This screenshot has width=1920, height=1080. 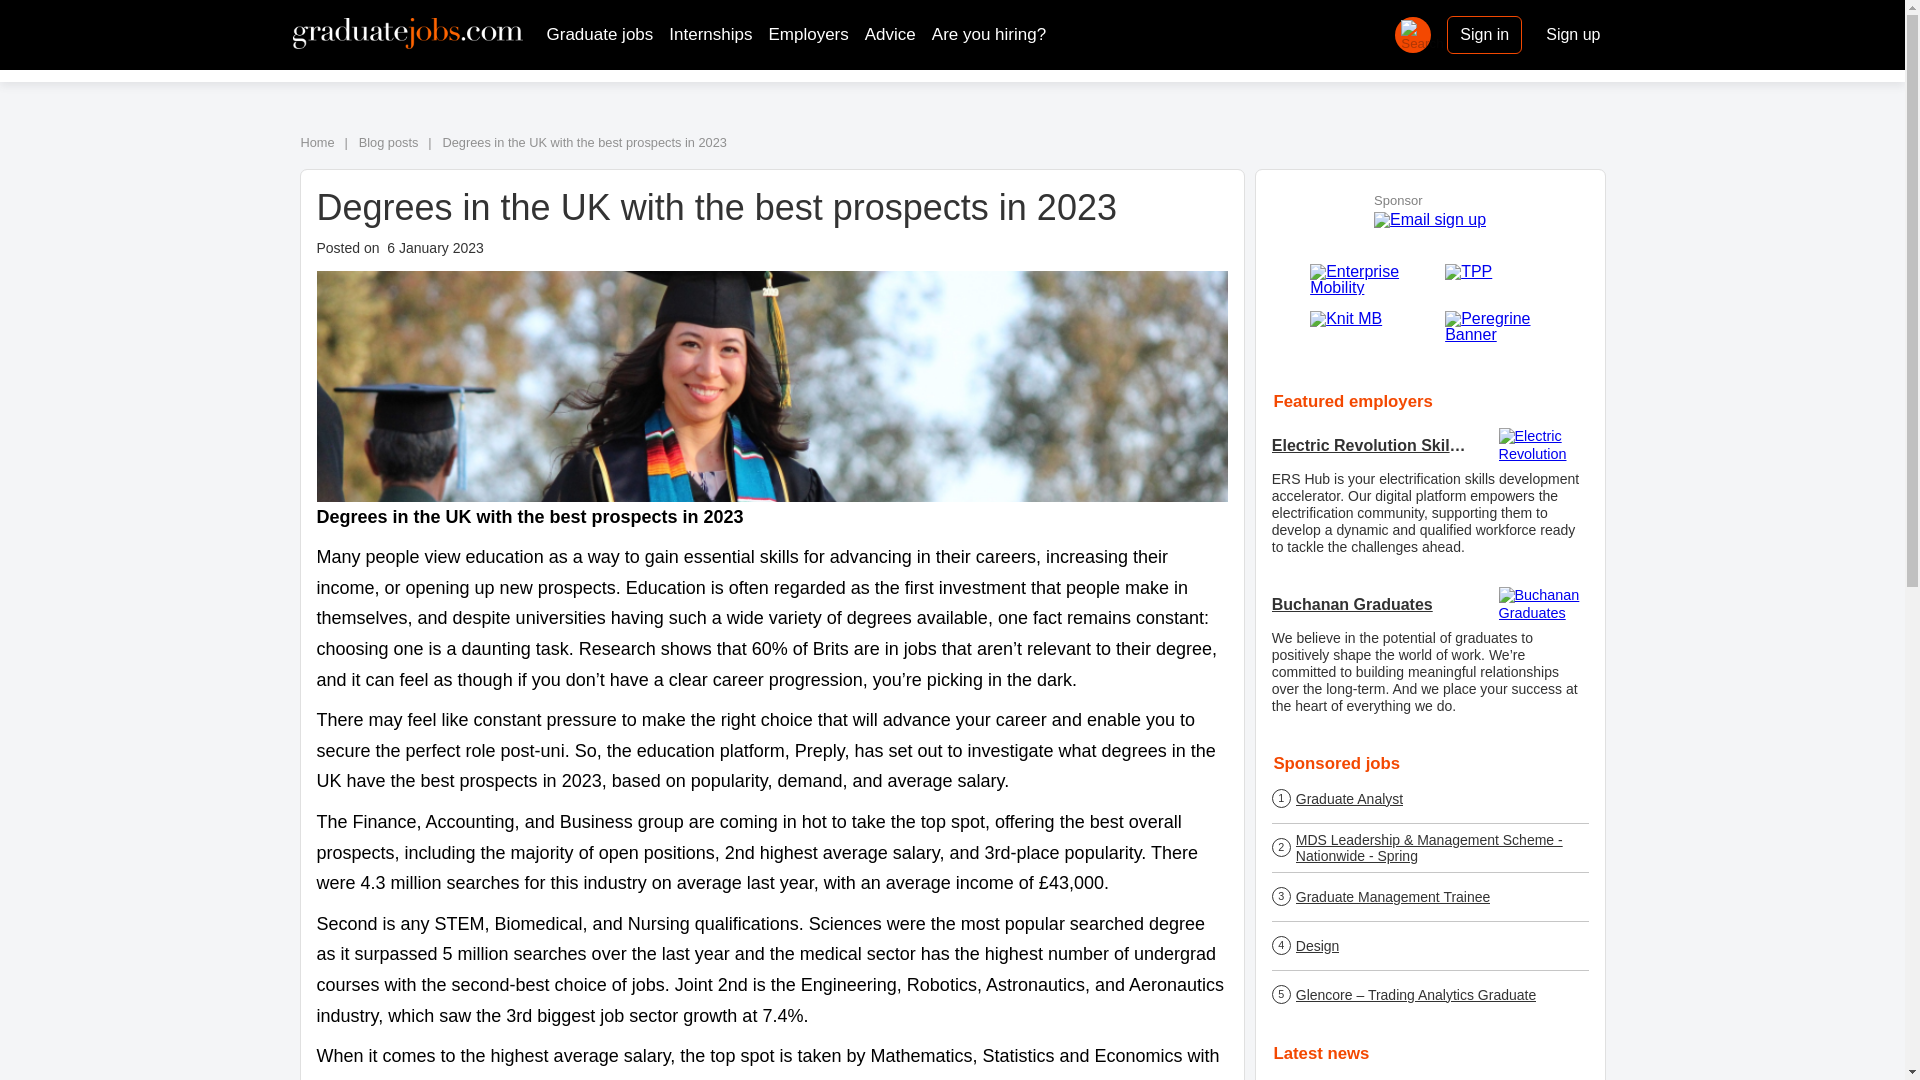 What do you see at coordinates (598, 34) in the screenshot?
I see `Graduate jobs` at bounding box center [598, 34].